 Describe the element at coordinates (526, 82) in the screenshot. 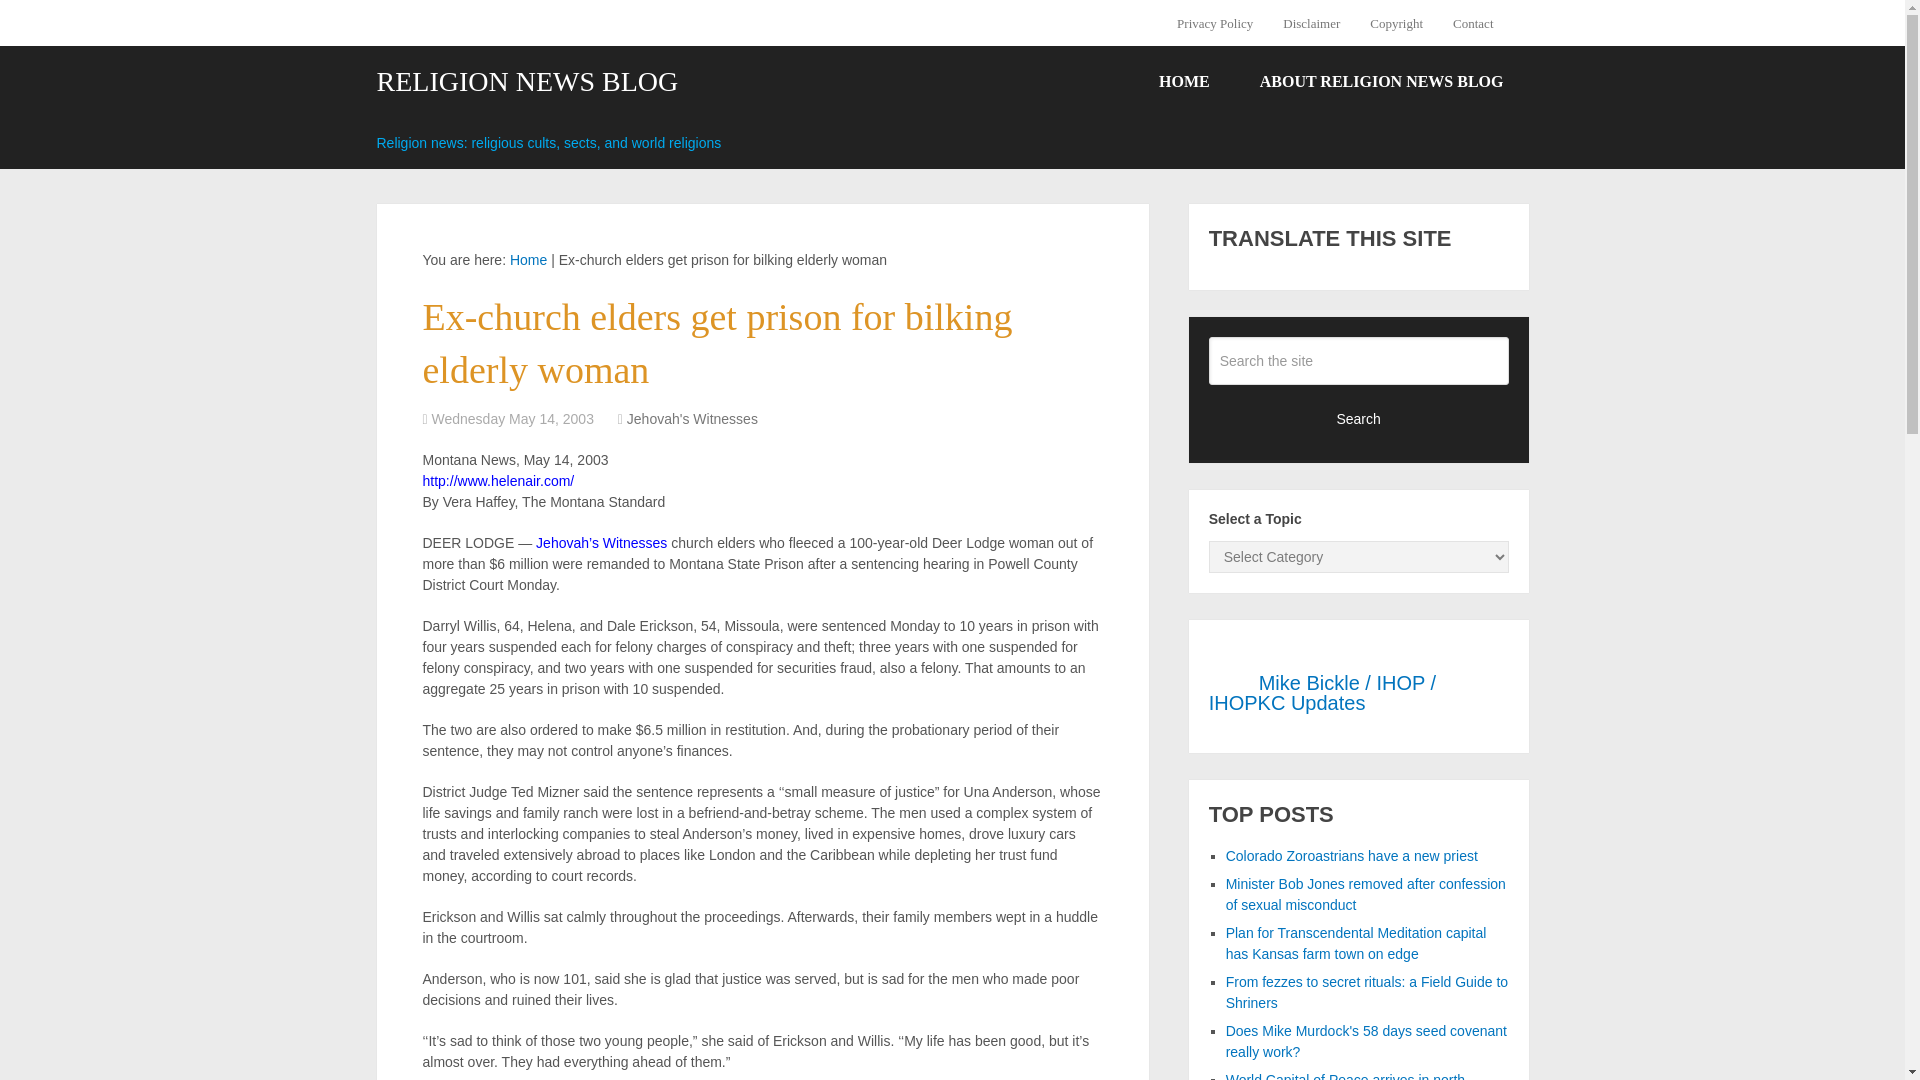

I see `RELIGION NEWS BLOG` at that location.